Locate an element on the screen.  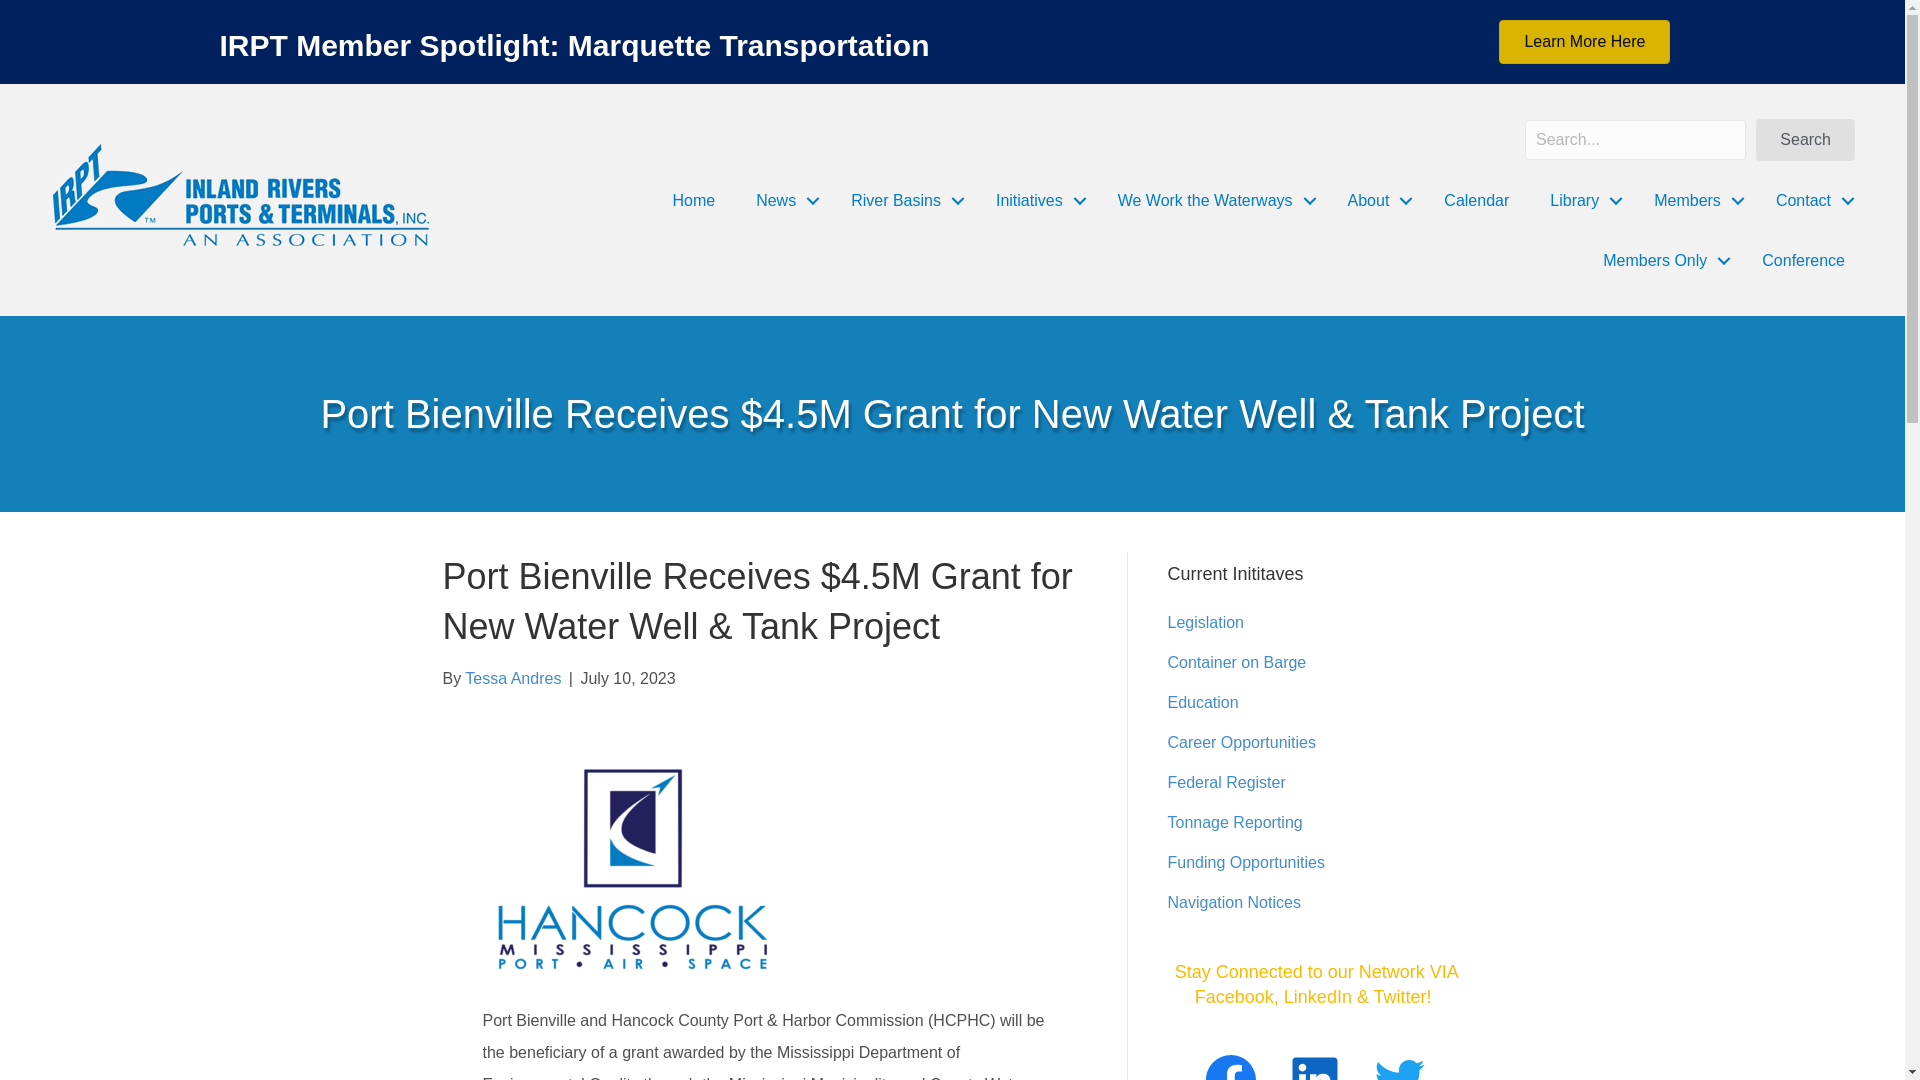
Learn More Here is located at coordinates (1584, 42).